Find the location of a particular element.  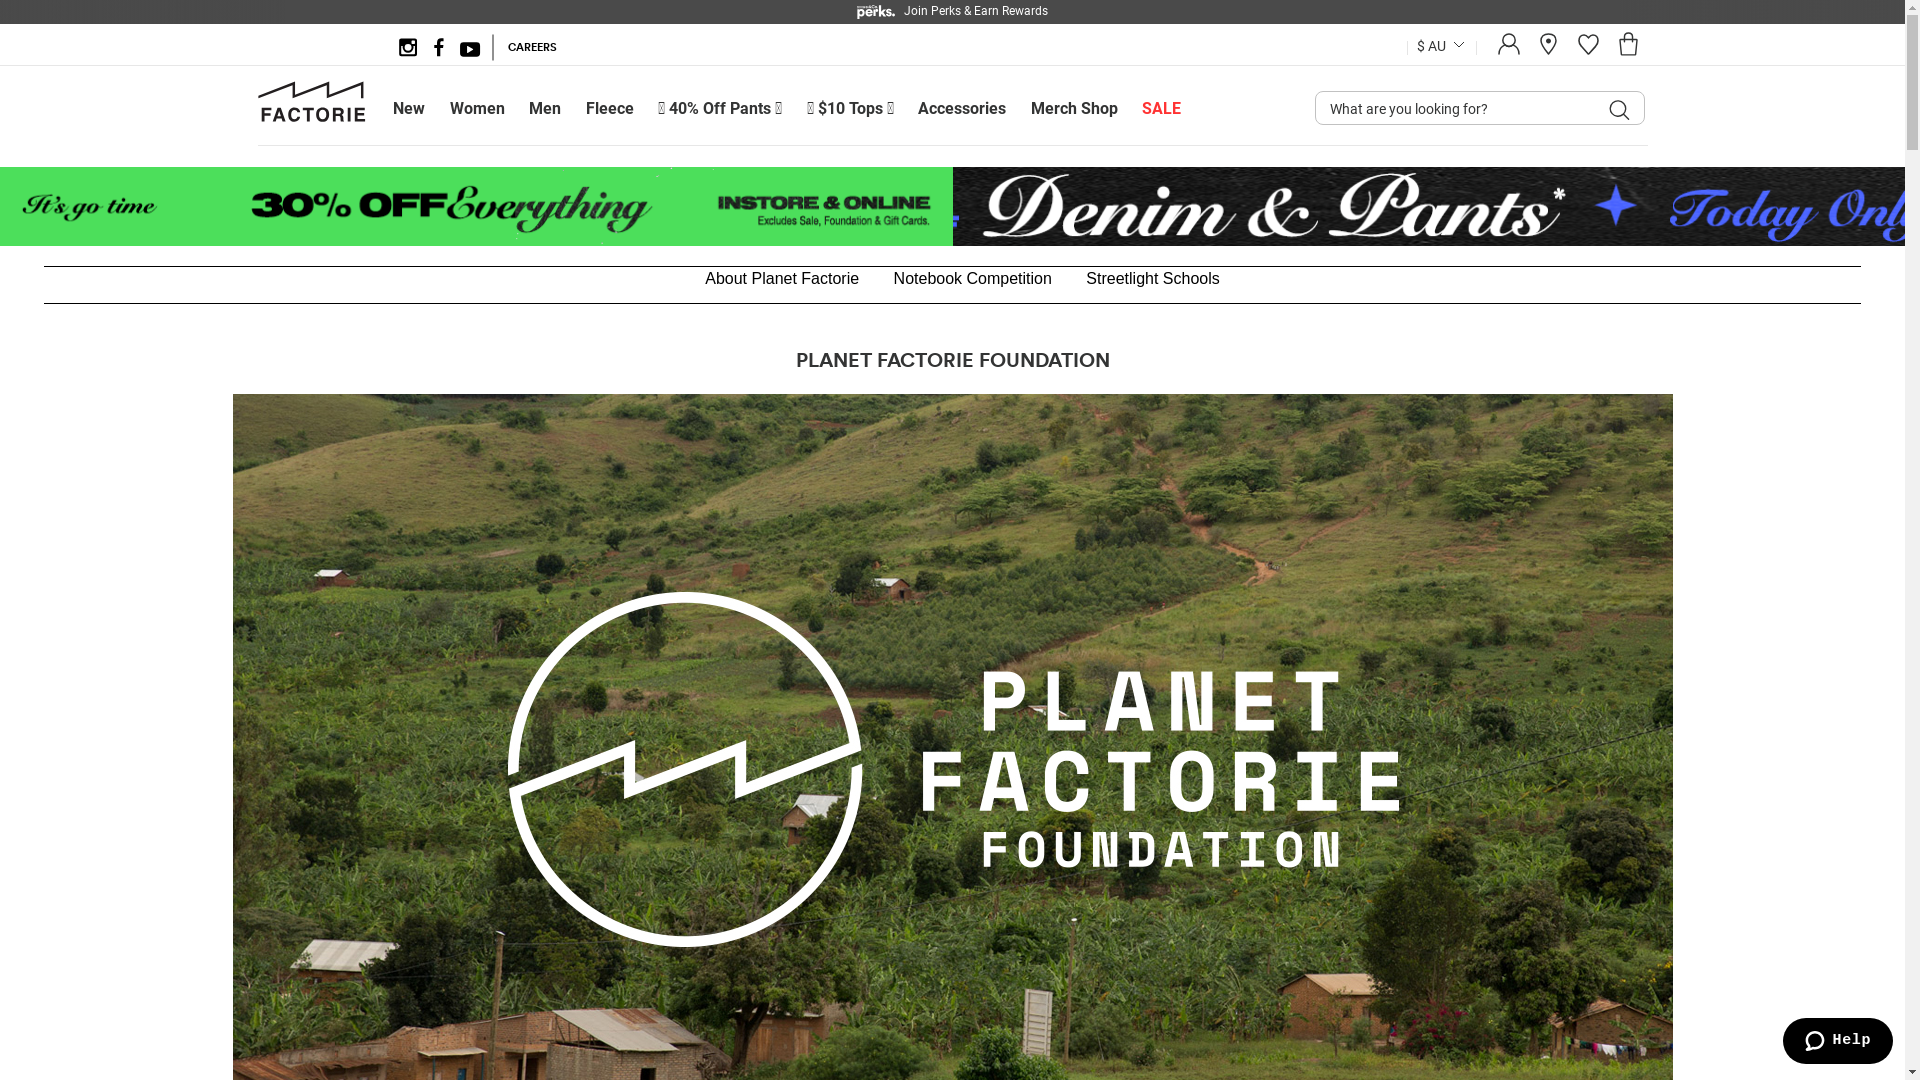

View Wishlist is located at coordinates (1588, 51).